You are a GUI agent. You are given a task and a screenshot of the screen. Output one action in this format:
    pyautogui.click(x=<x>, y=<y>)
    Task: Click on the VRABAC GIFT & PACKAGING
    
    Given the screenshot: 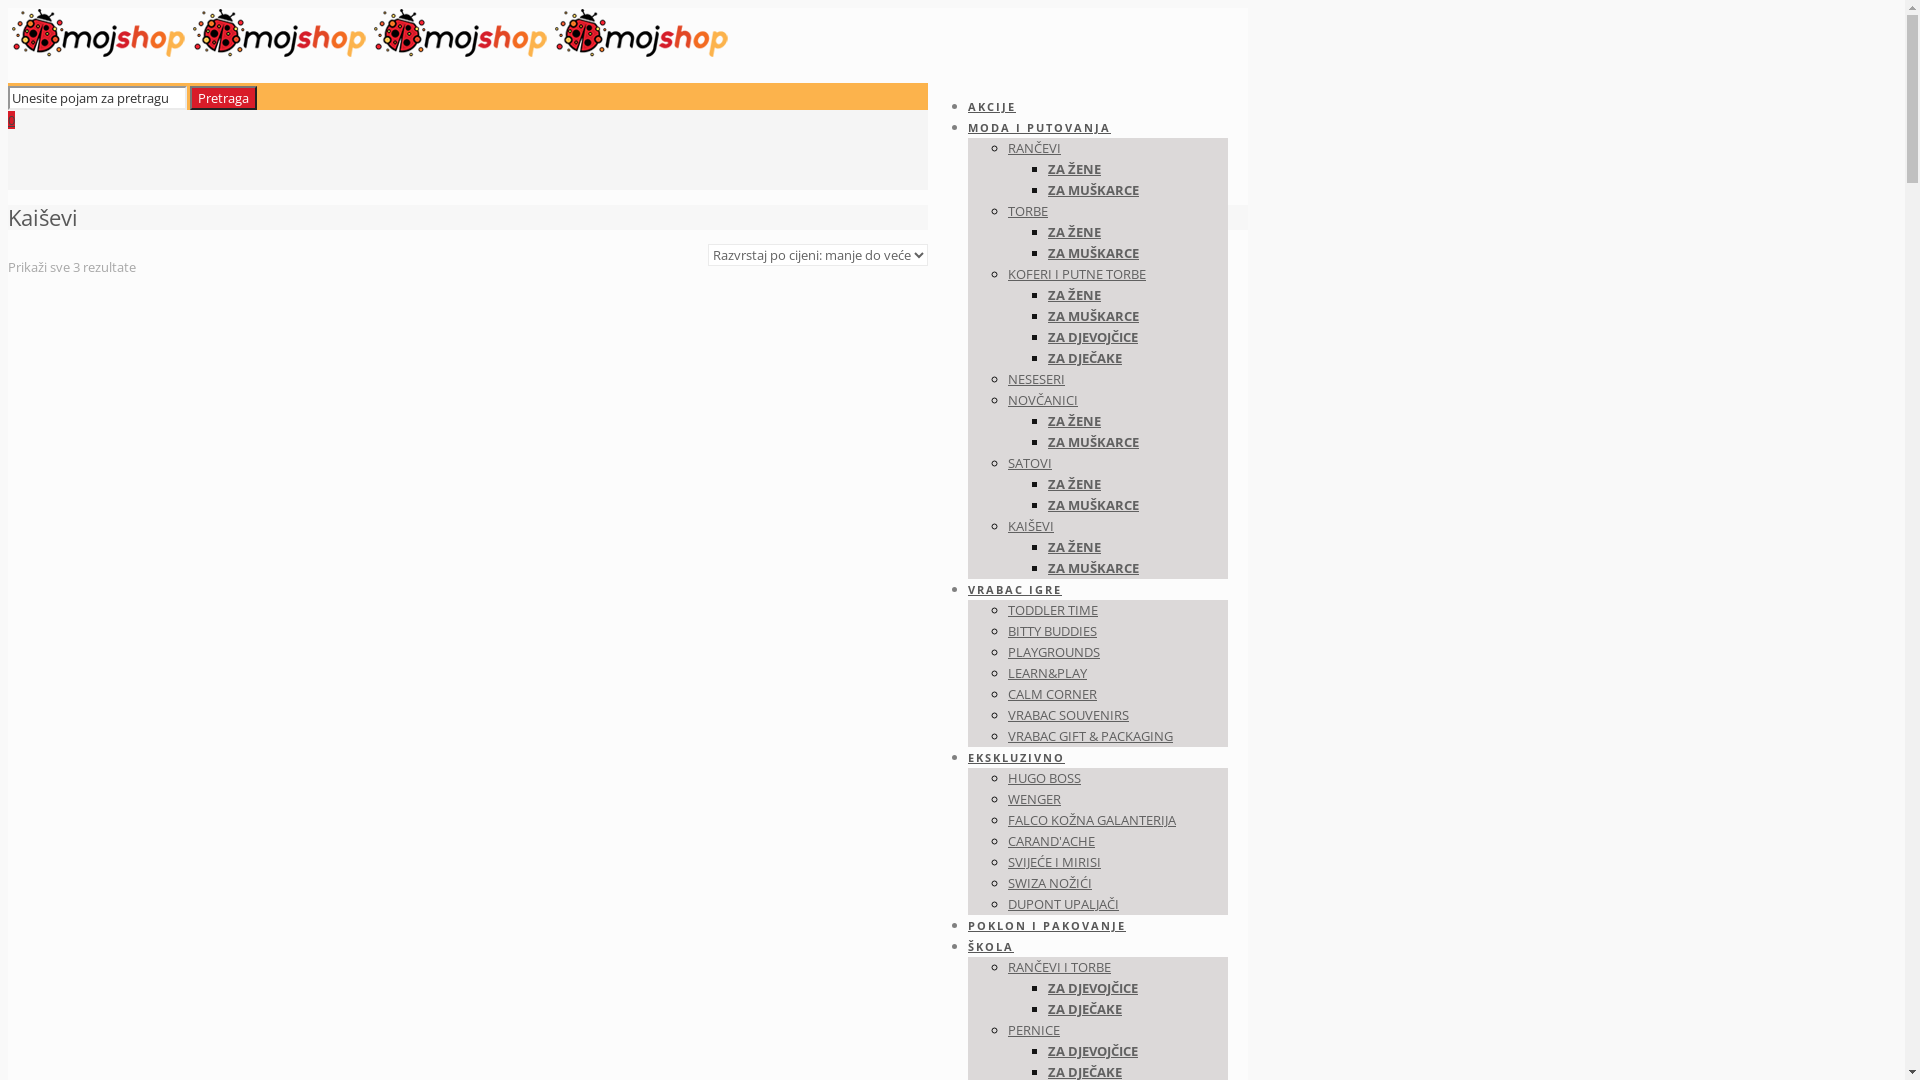 What is the action you would take?
    pyautogui.click(x=1090, y=736)
    